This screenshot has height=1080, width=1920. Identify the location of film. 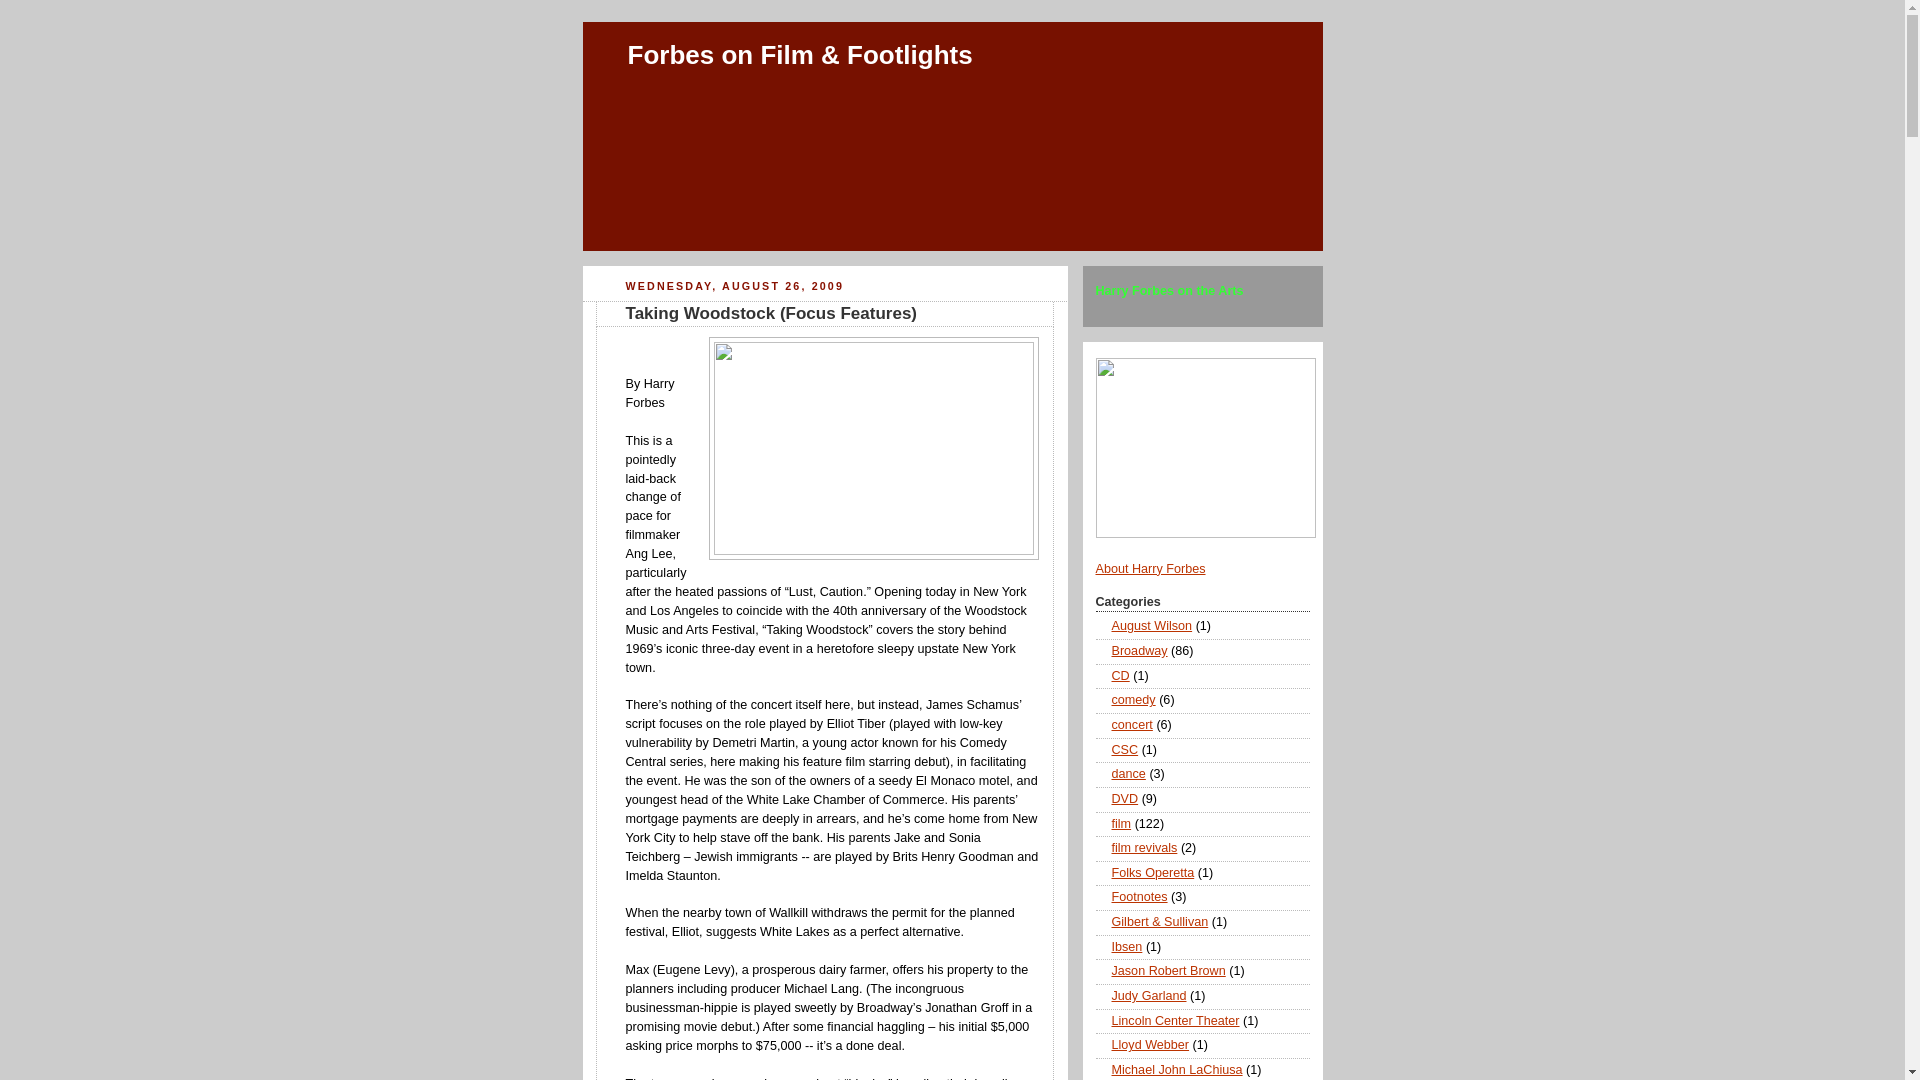
(1122, 823).